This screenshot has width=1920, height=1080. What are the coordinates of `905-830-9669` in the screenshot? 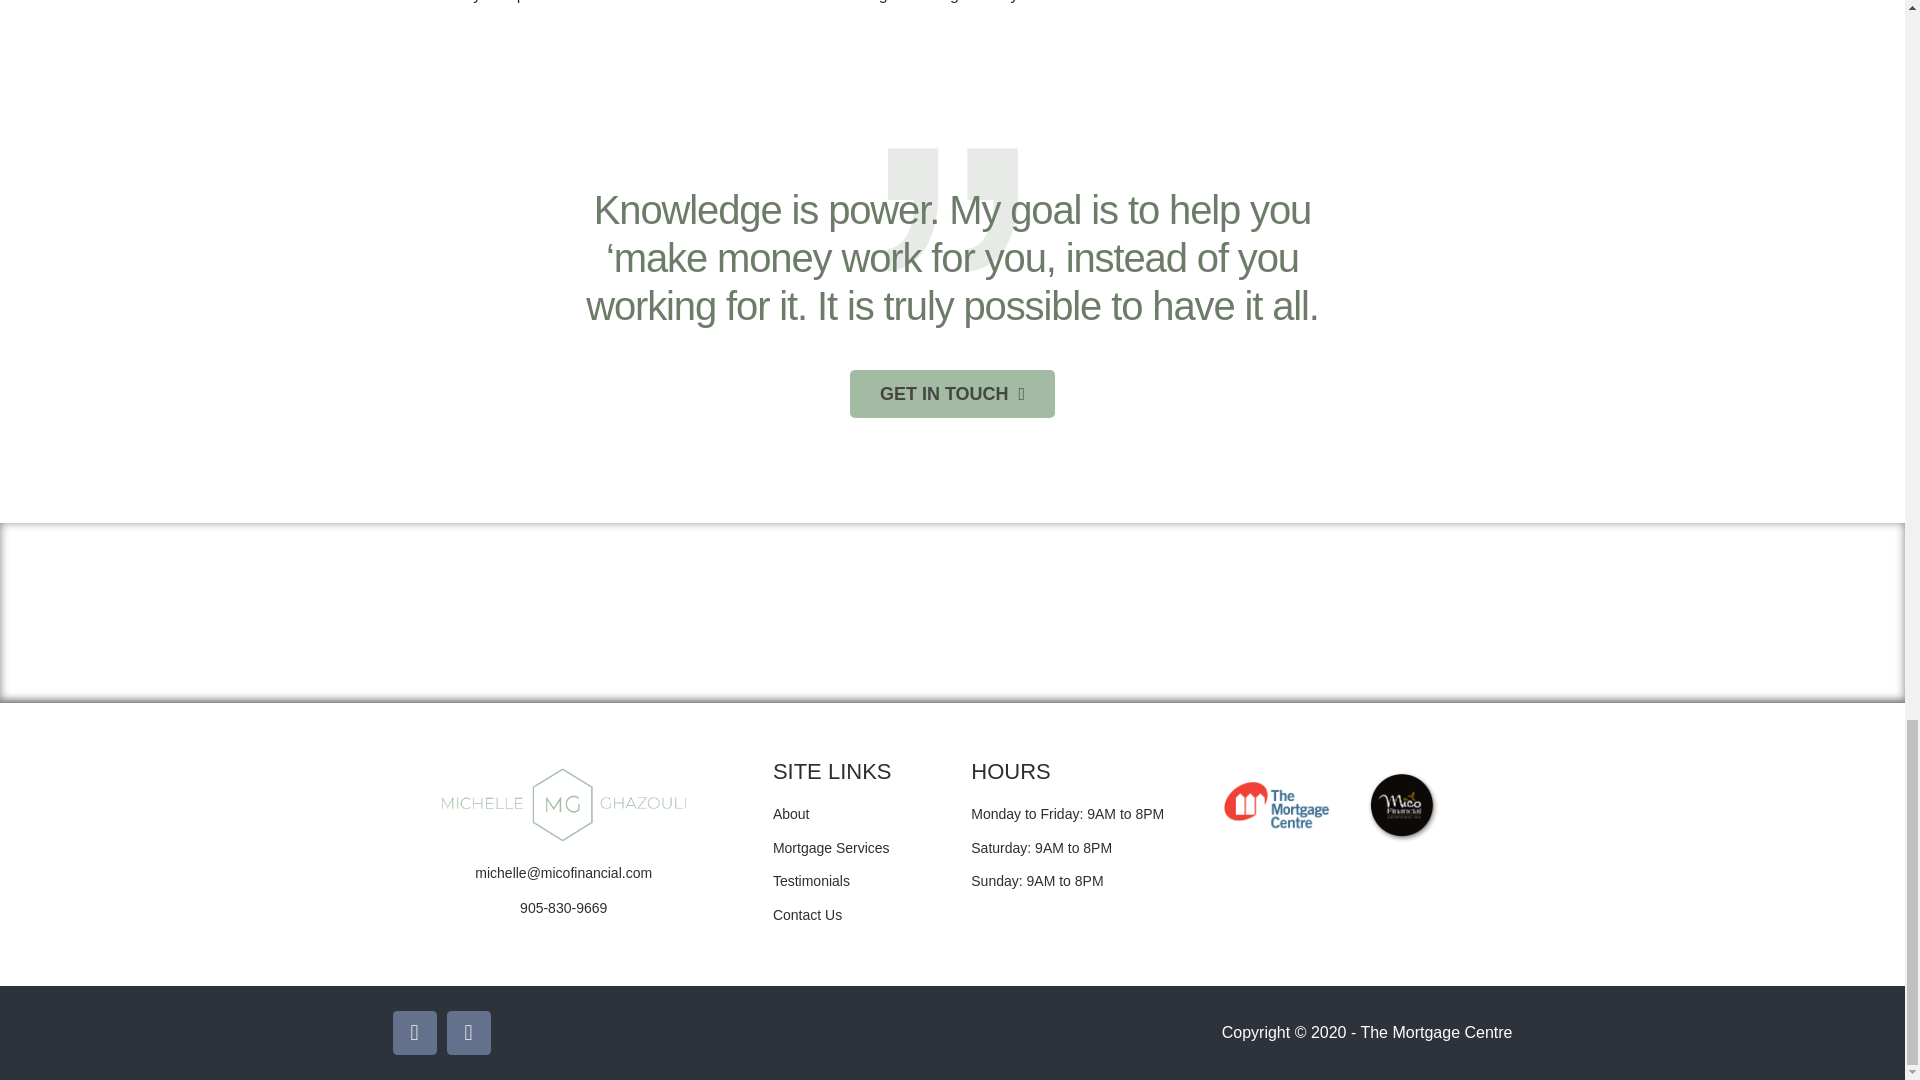 It's located at (563, 909).